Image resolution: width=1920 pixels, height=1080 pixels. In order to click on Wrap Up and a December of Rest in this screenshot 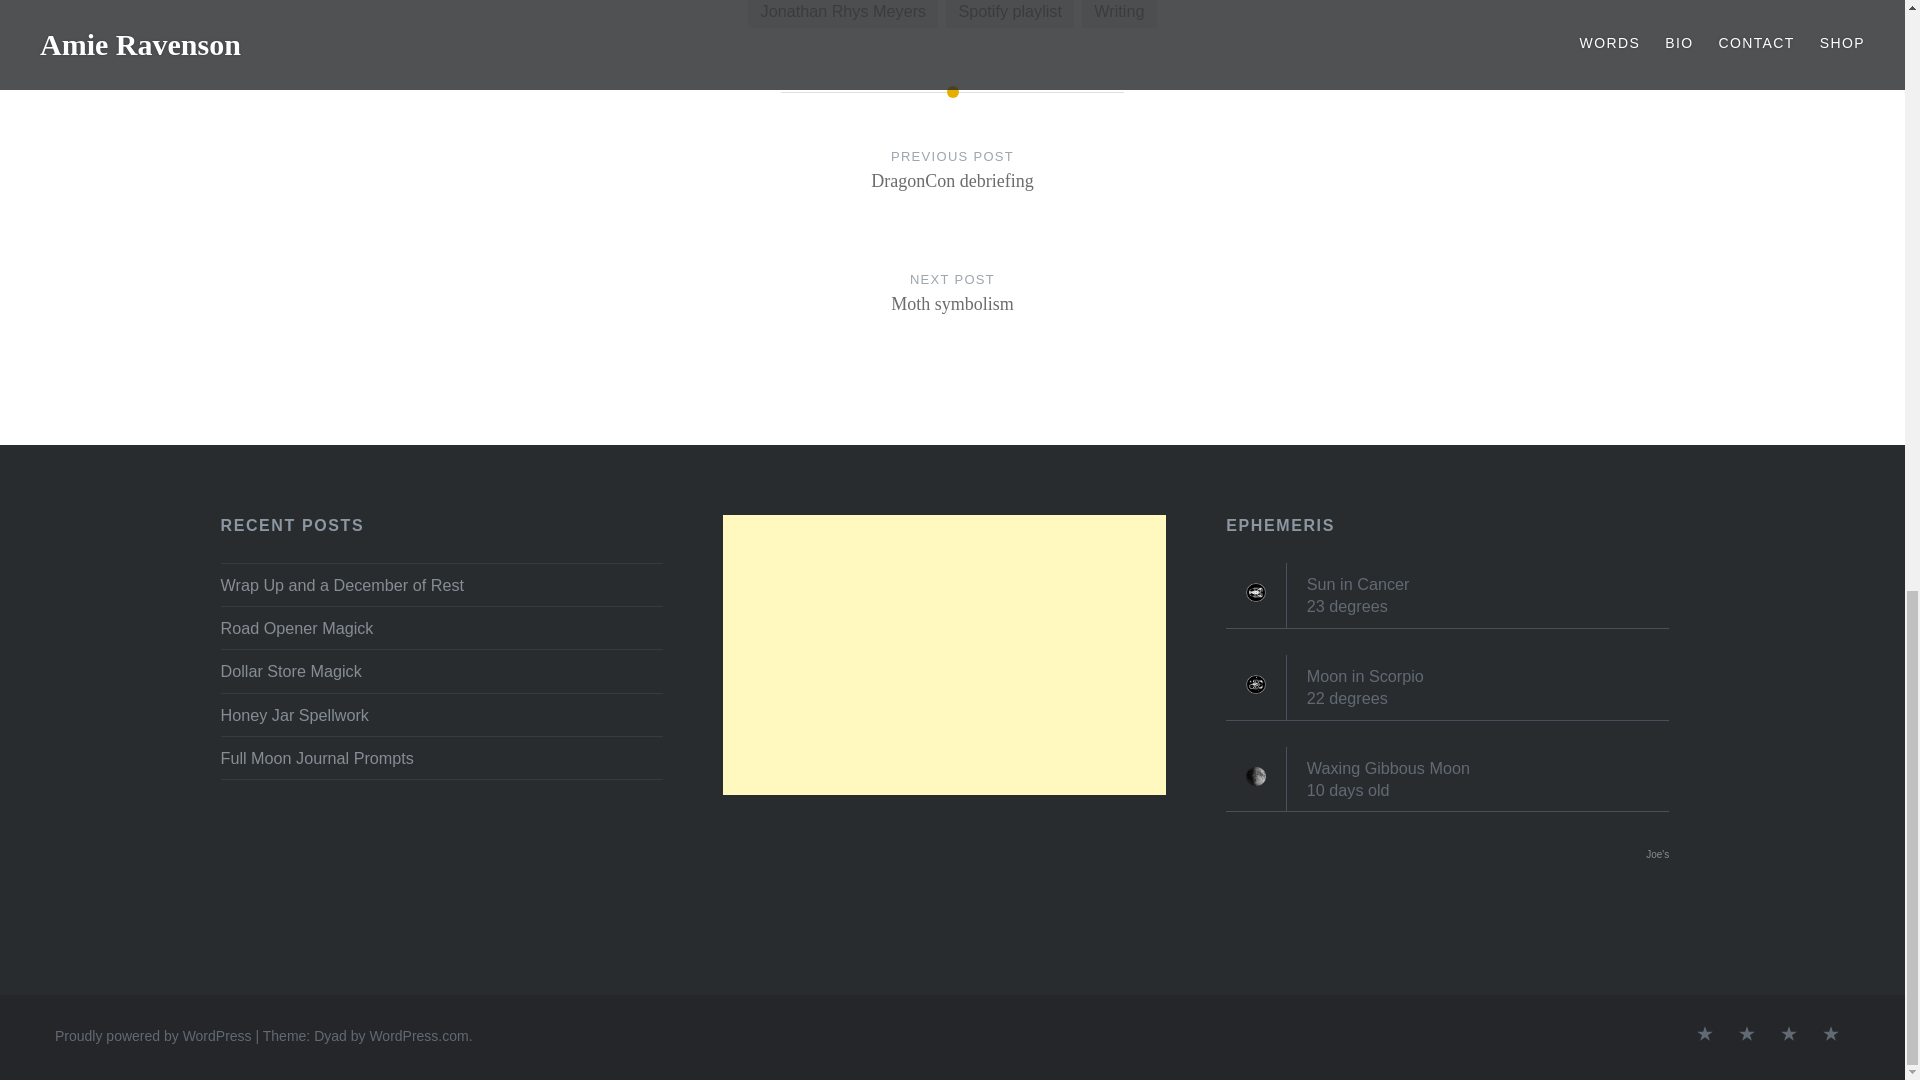, I will do `click(441, 670)`.